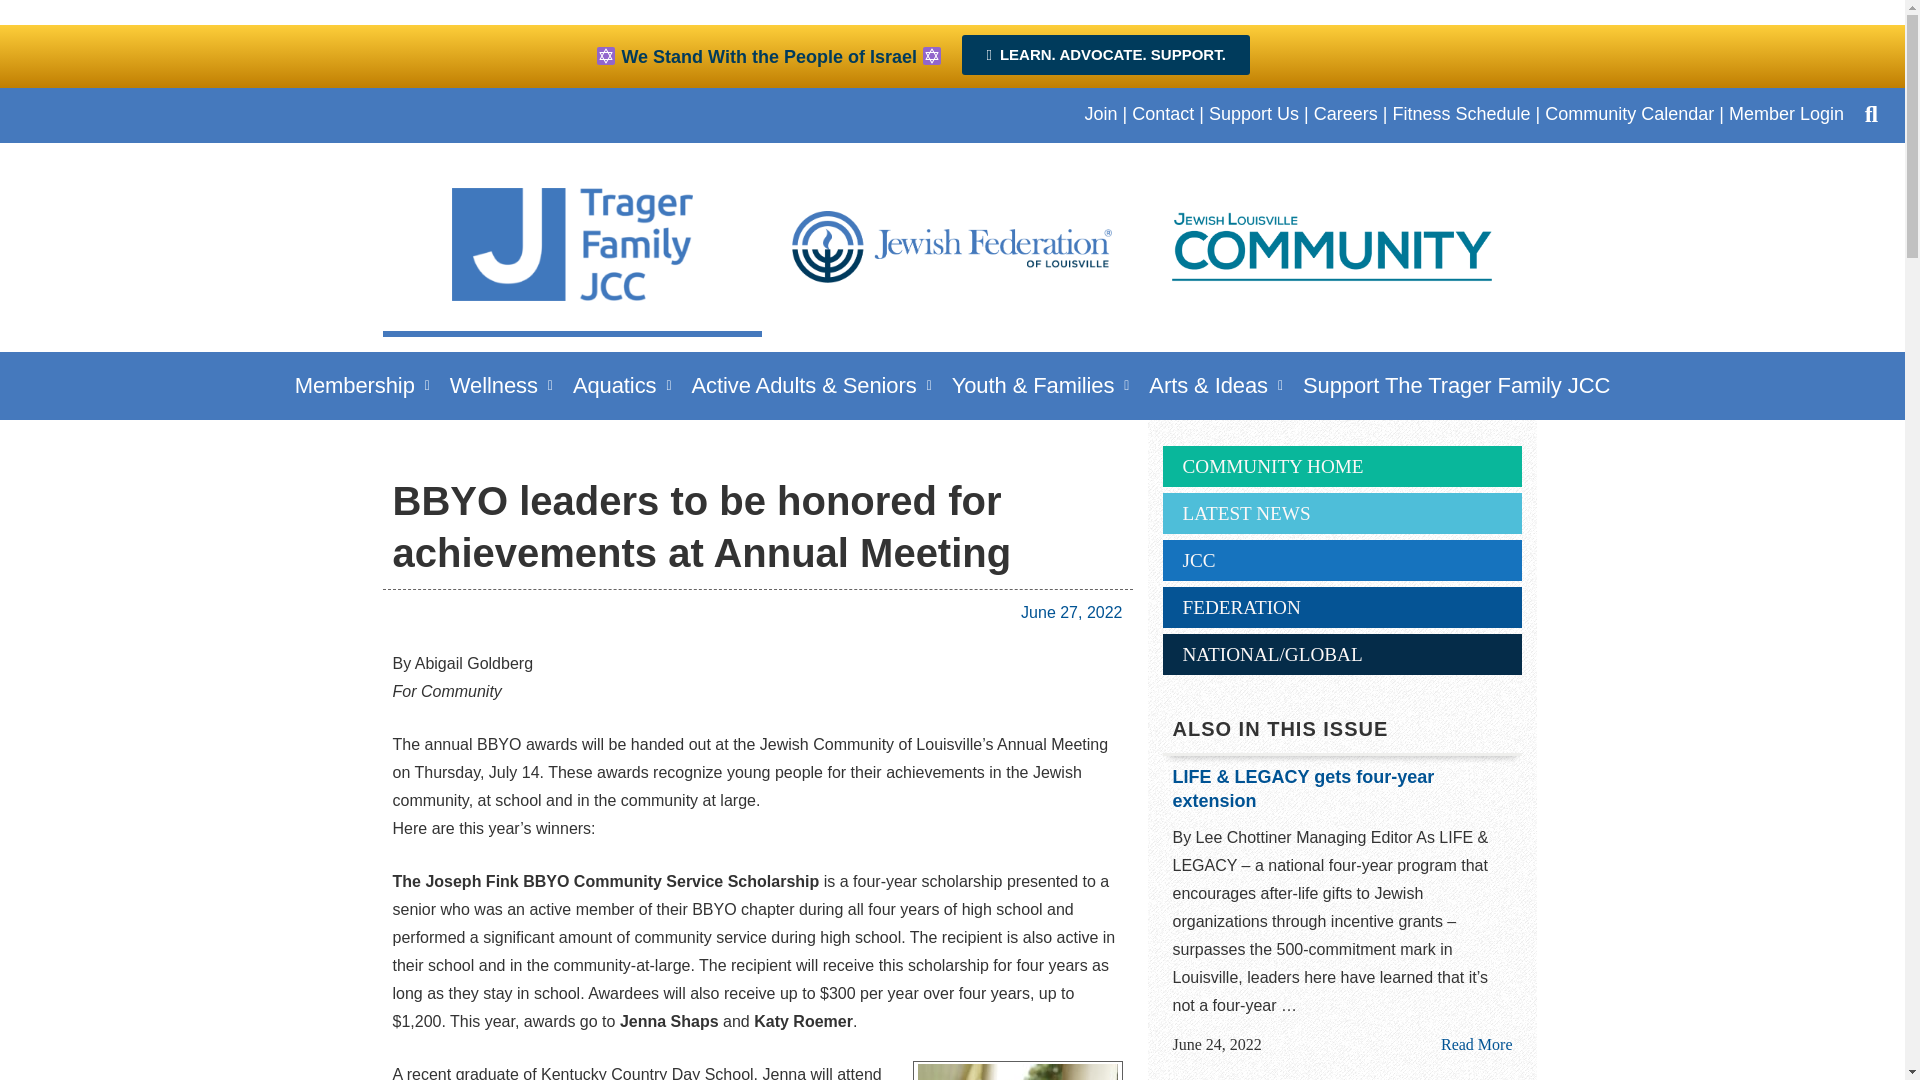 The width and height of the screenshot is (1920, 1080). Describe the element at coordinates (1163, 114) in the screenshot. I see `Contact` at that location.